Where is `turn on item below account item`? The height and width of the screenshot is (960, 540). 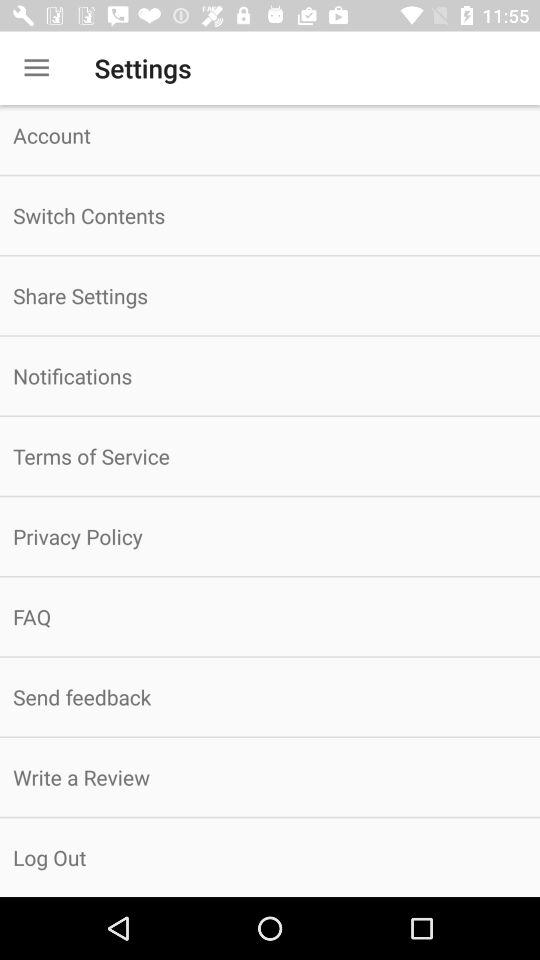 turn on item below account item is located at coordinates (270, 216).